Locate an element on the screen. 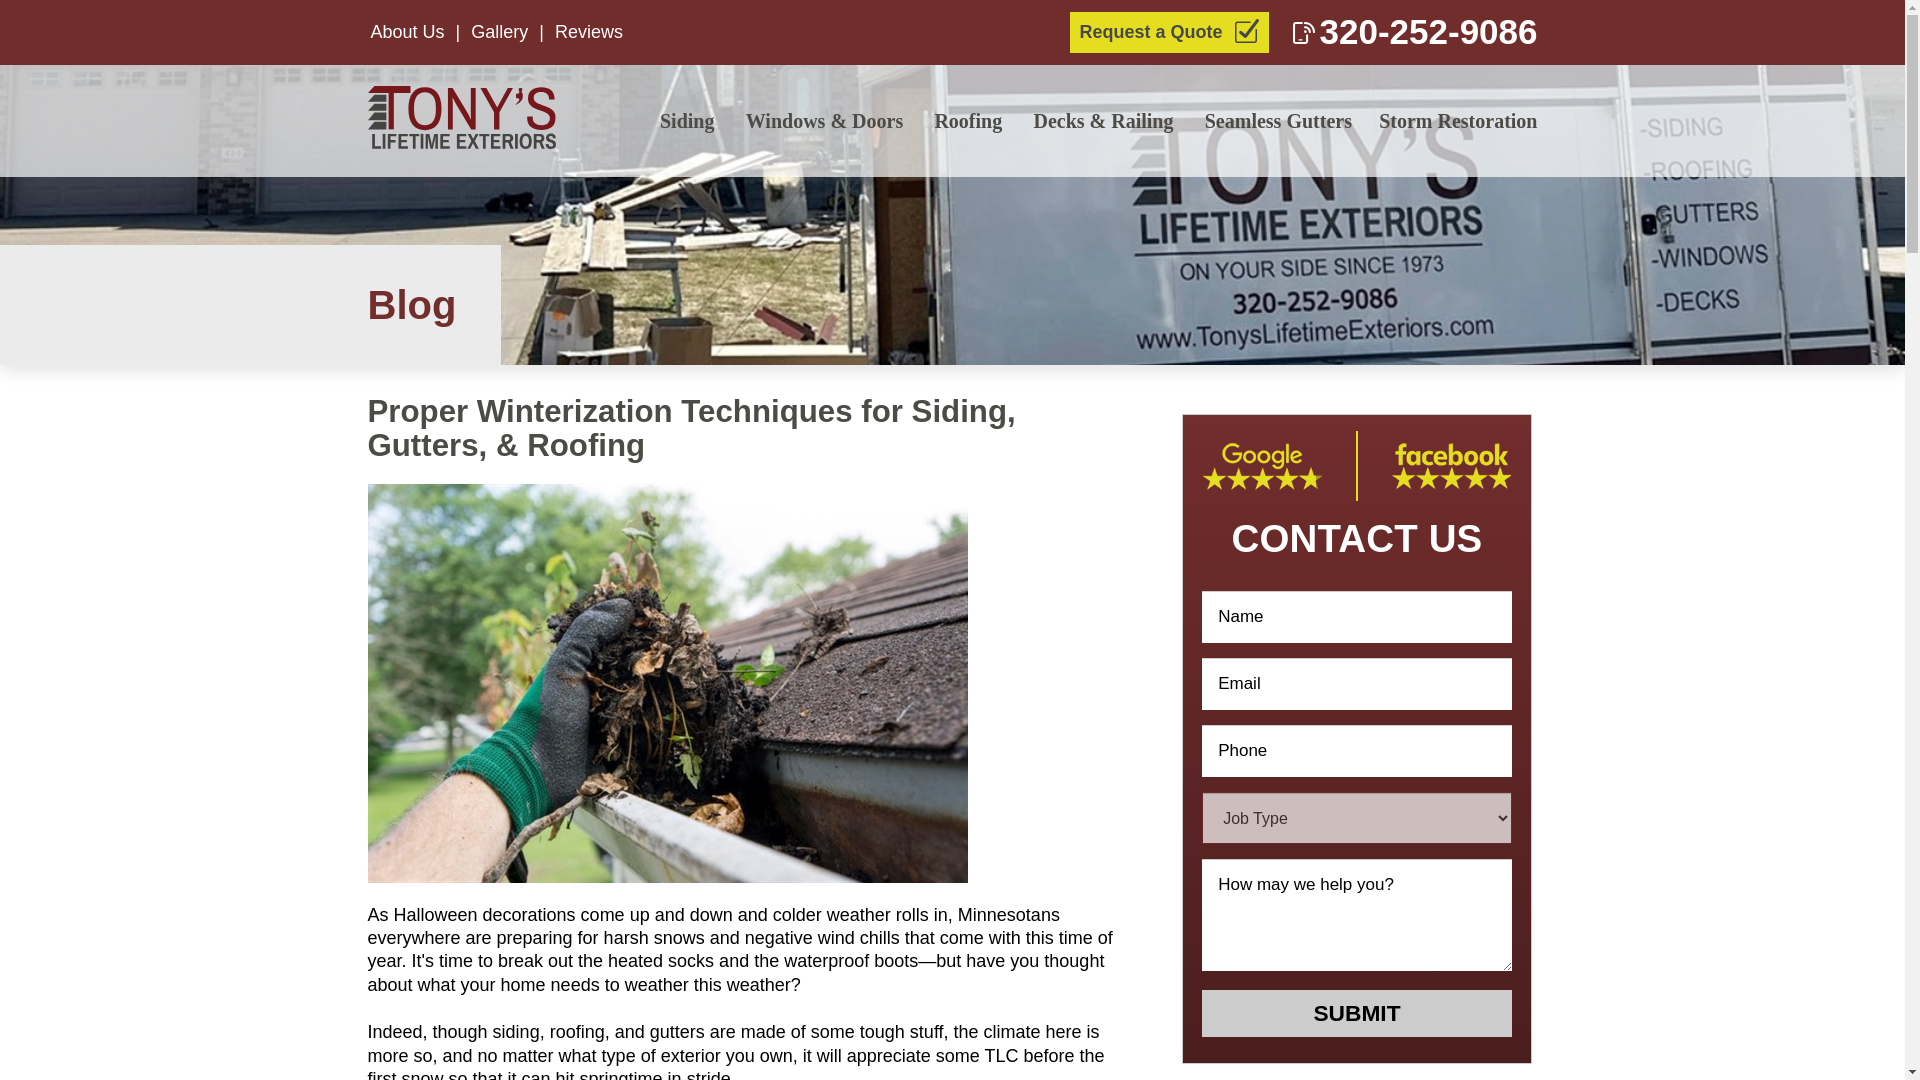  Contact us today is located at coordinates (1414, 32).